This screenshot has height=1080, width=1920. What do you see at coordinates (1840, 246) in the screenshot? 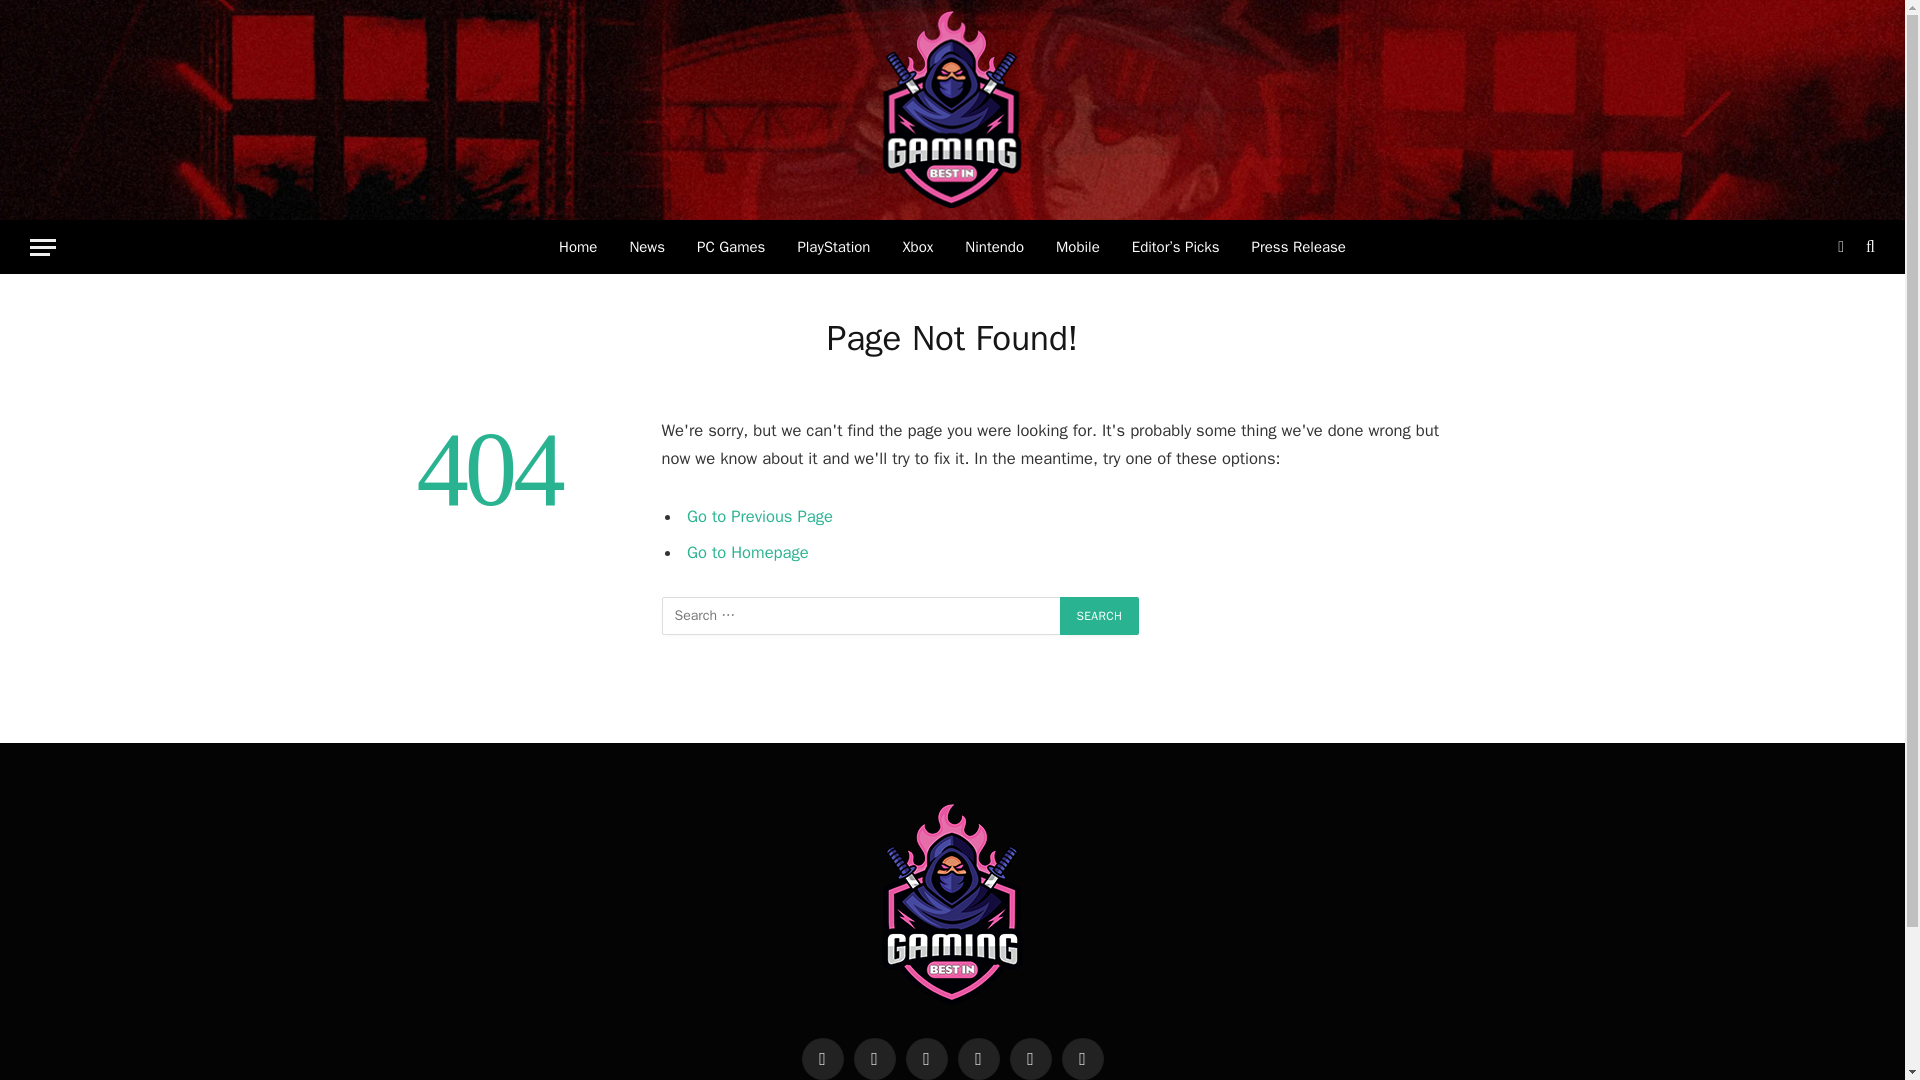
I see `Switch to Dark Design - easier on eyes.` at bounding box center [1840, 246].